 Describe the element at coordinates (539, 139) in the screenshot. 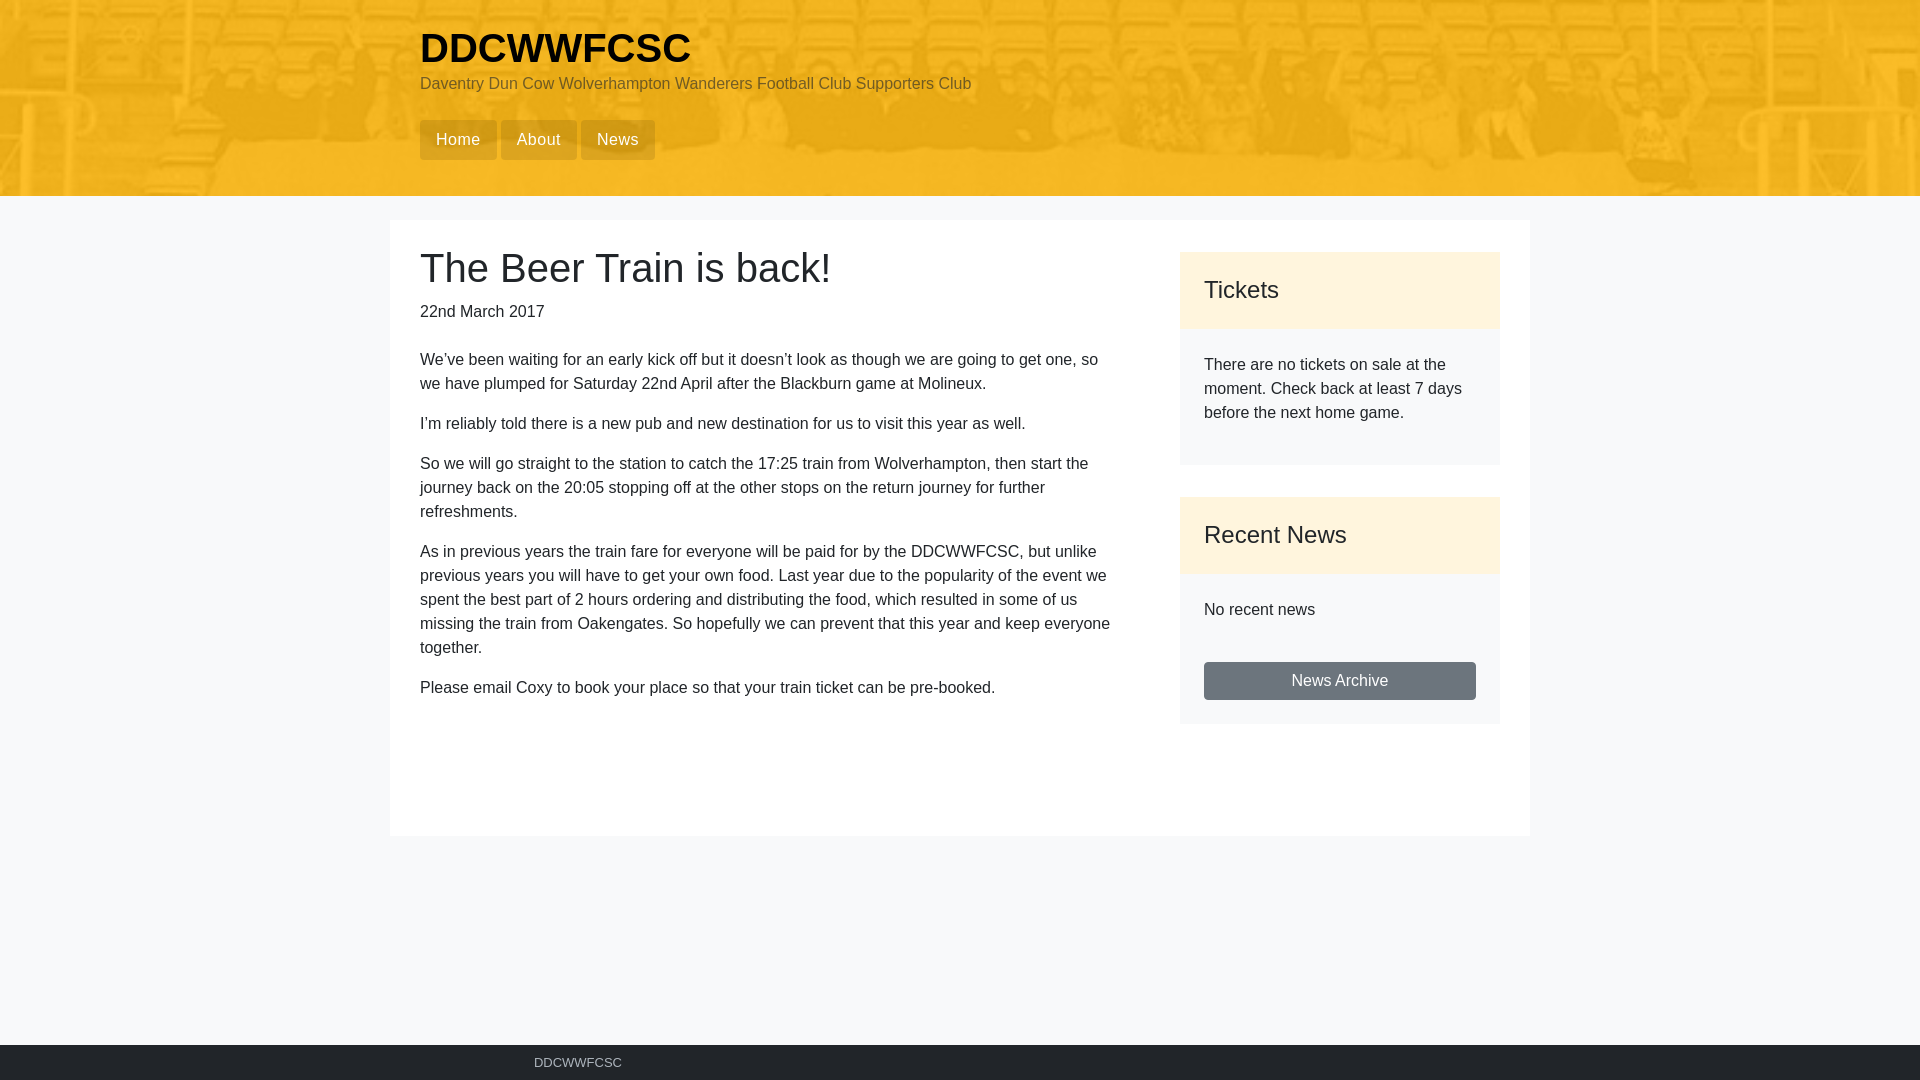

I see `About` at that location.